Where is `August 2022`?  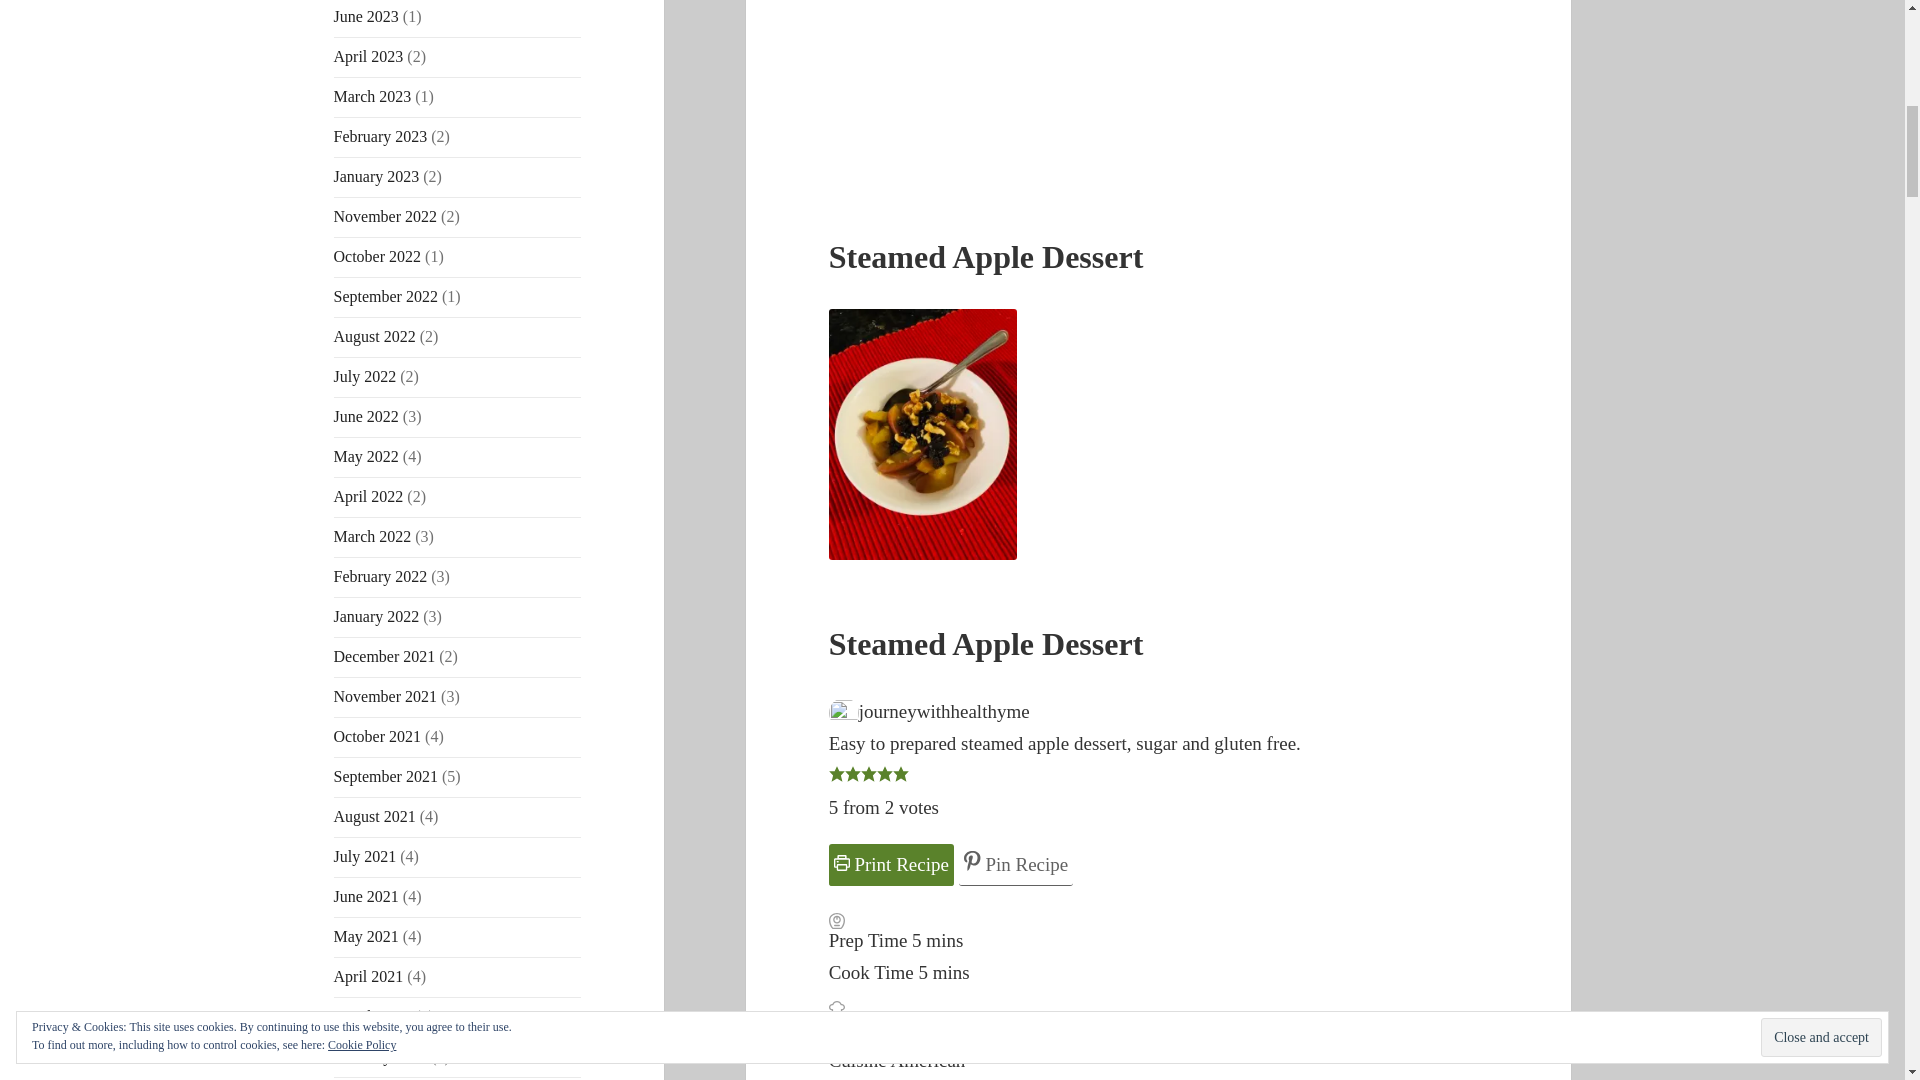 August 2022 is located at coordinates (375, 336).